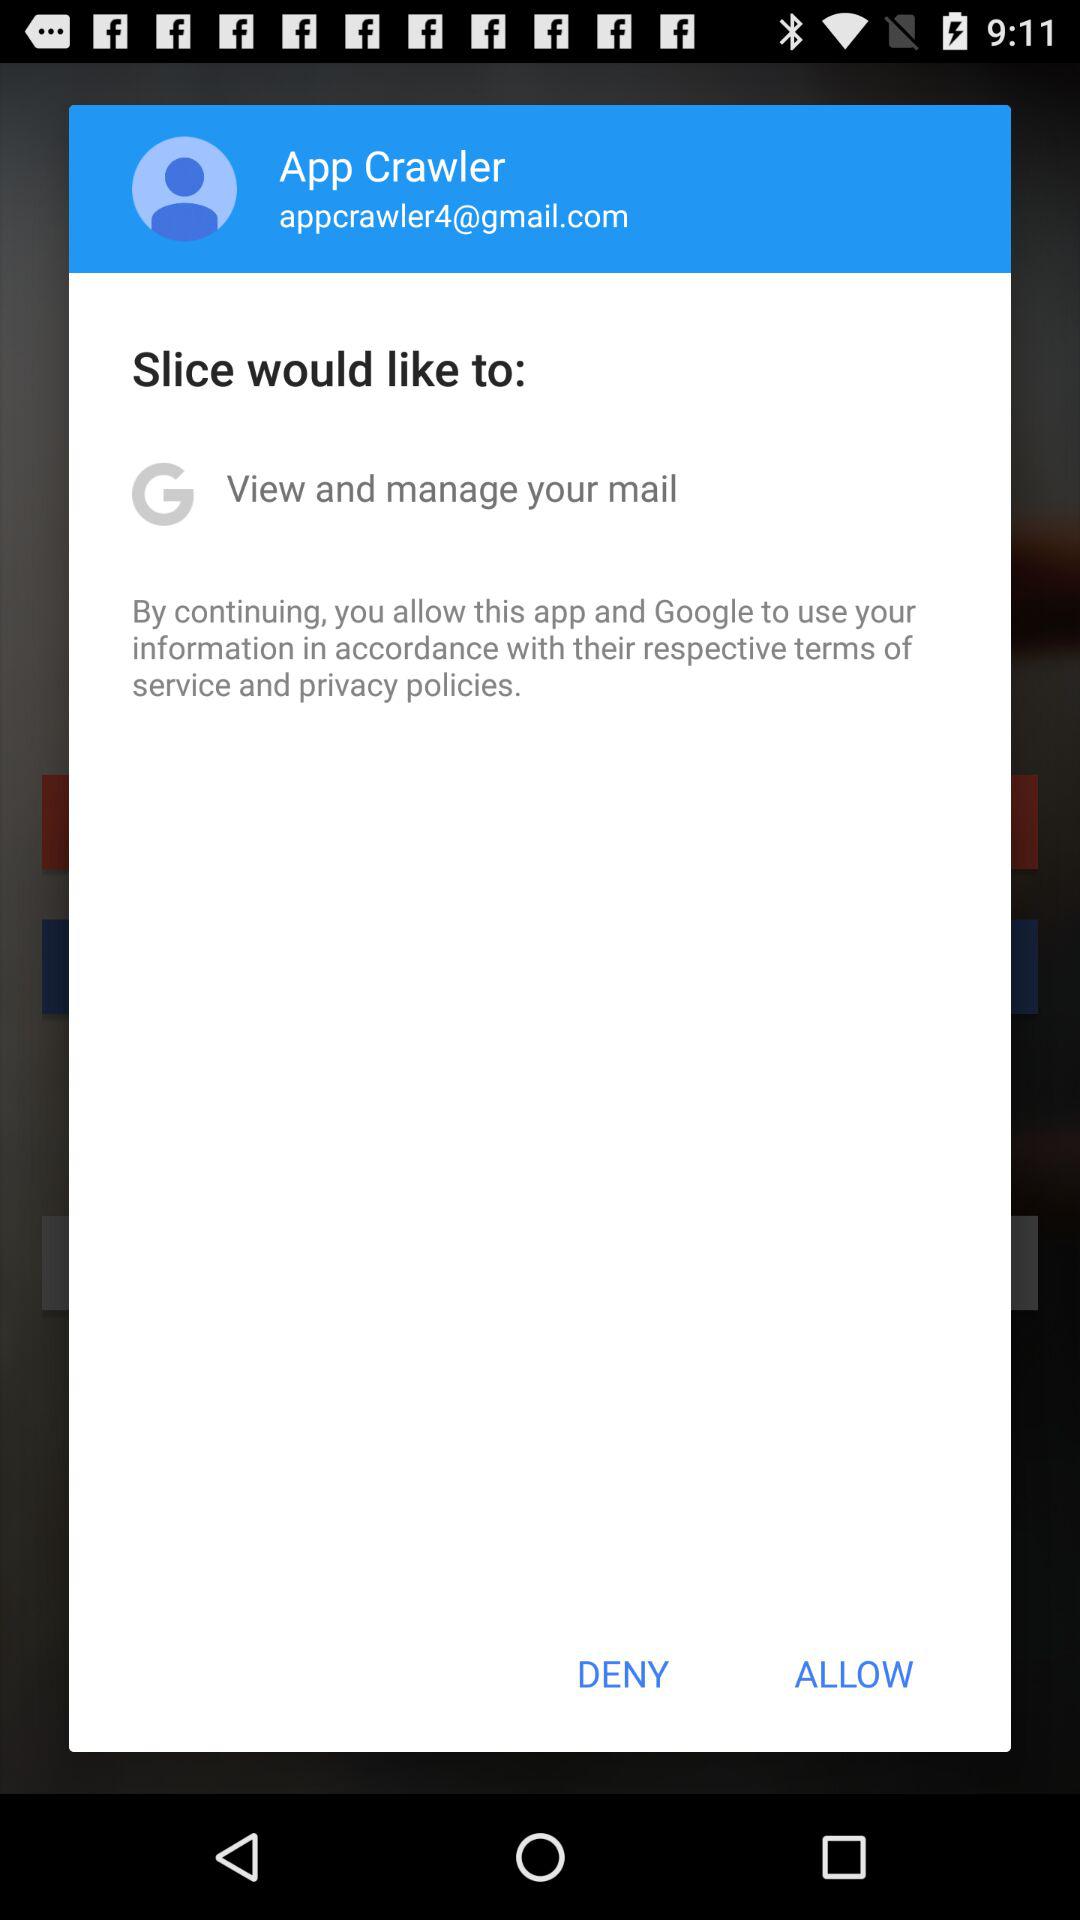 The width and height of the screenshot is (1080, 1920). I want to click on open icon to the left of the allow item, so click(622, 1673).